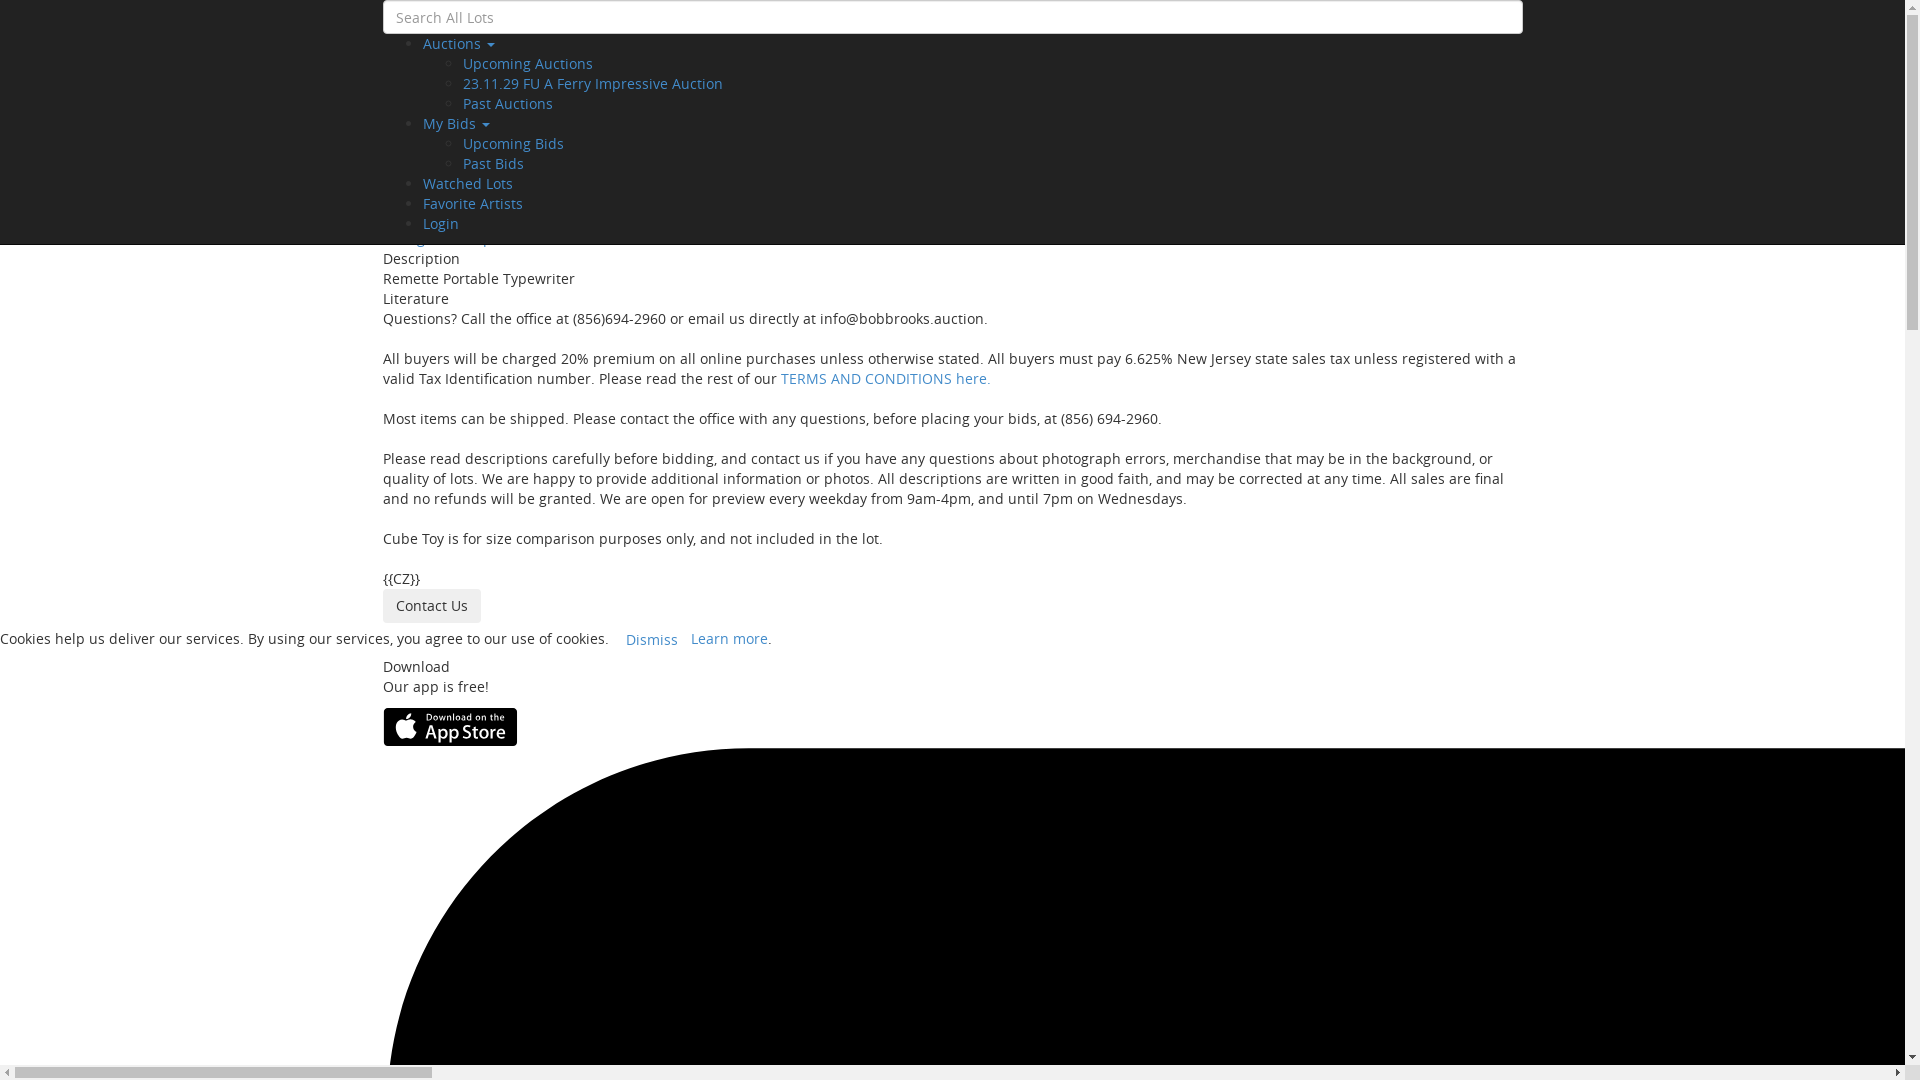 This screenshot has width=1920, height=1080. What do you see at coordinates (512, 144) in the screenshot?
I see `Upcoming Bids` at bounding box center [512, 144].